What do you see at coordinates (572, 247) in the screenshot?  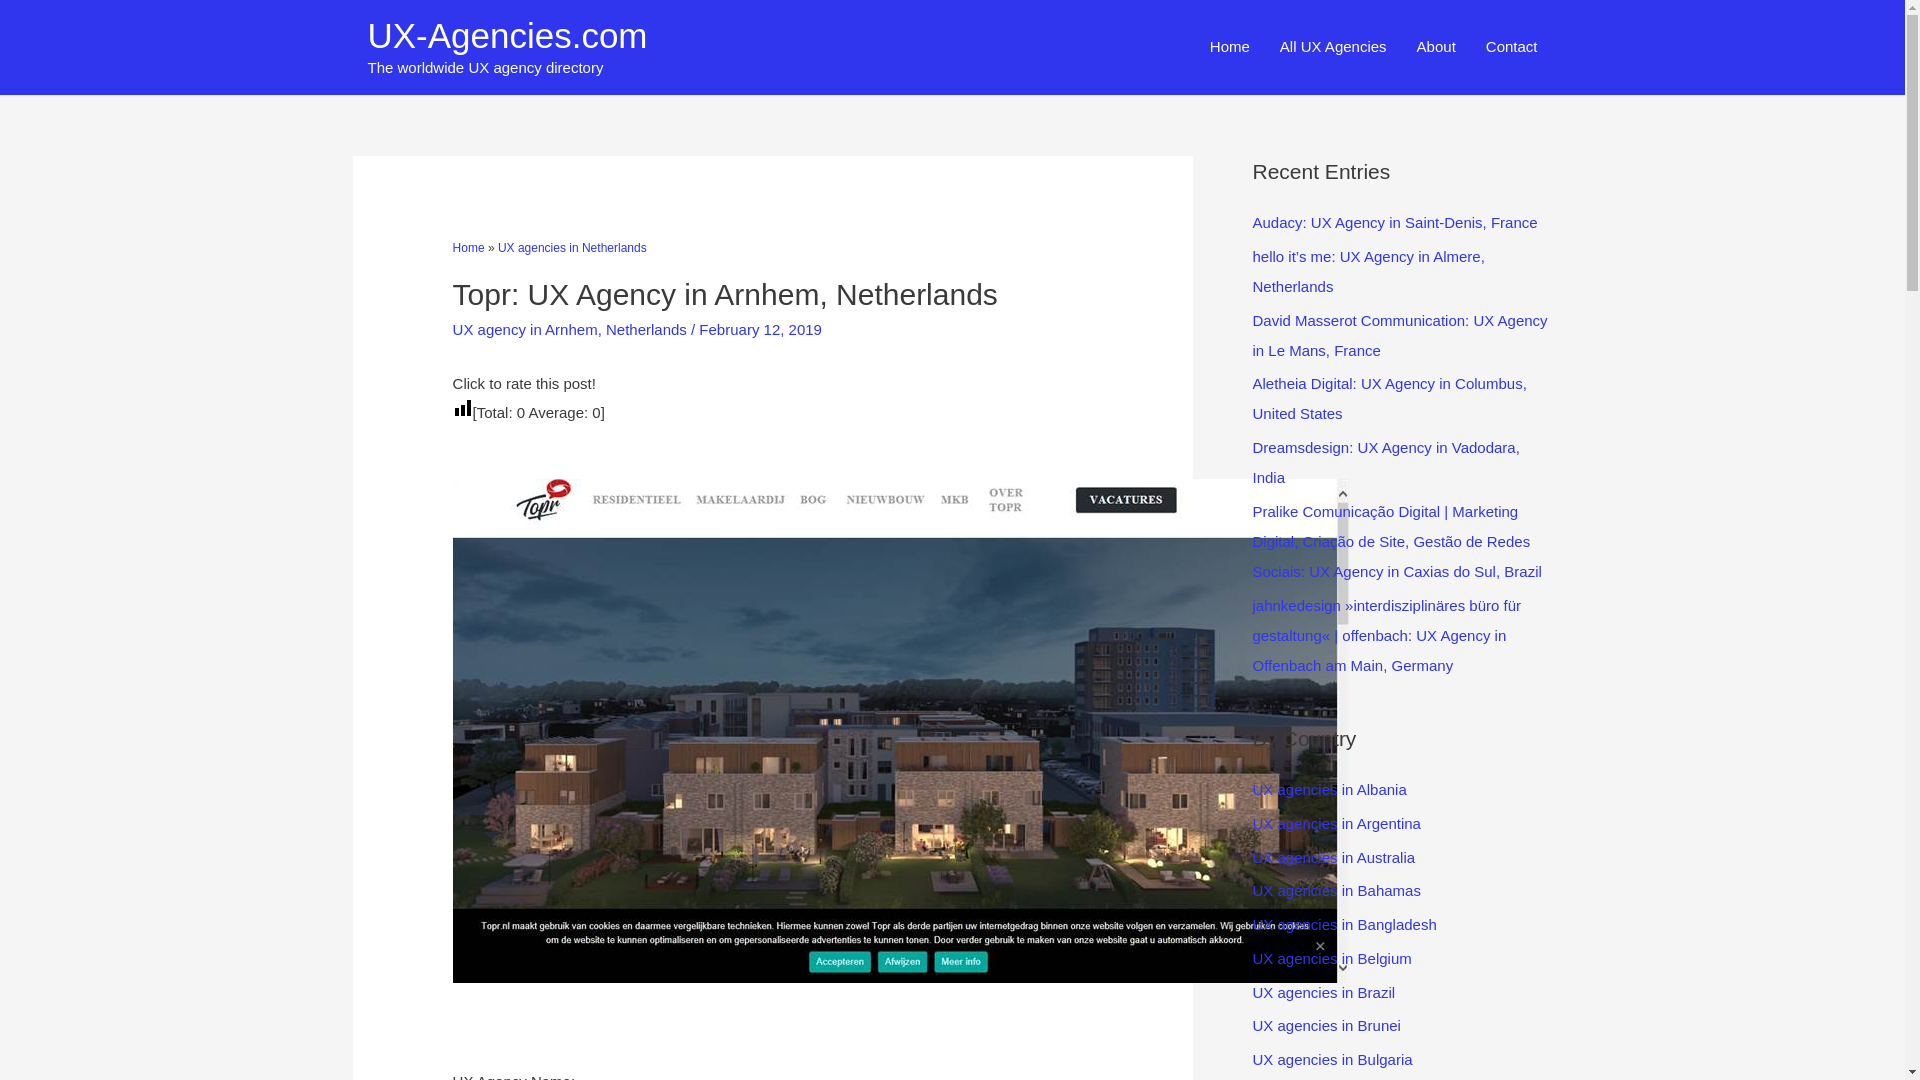 I see `UX agencies in Netherlands` at bounding box center [572, 247].